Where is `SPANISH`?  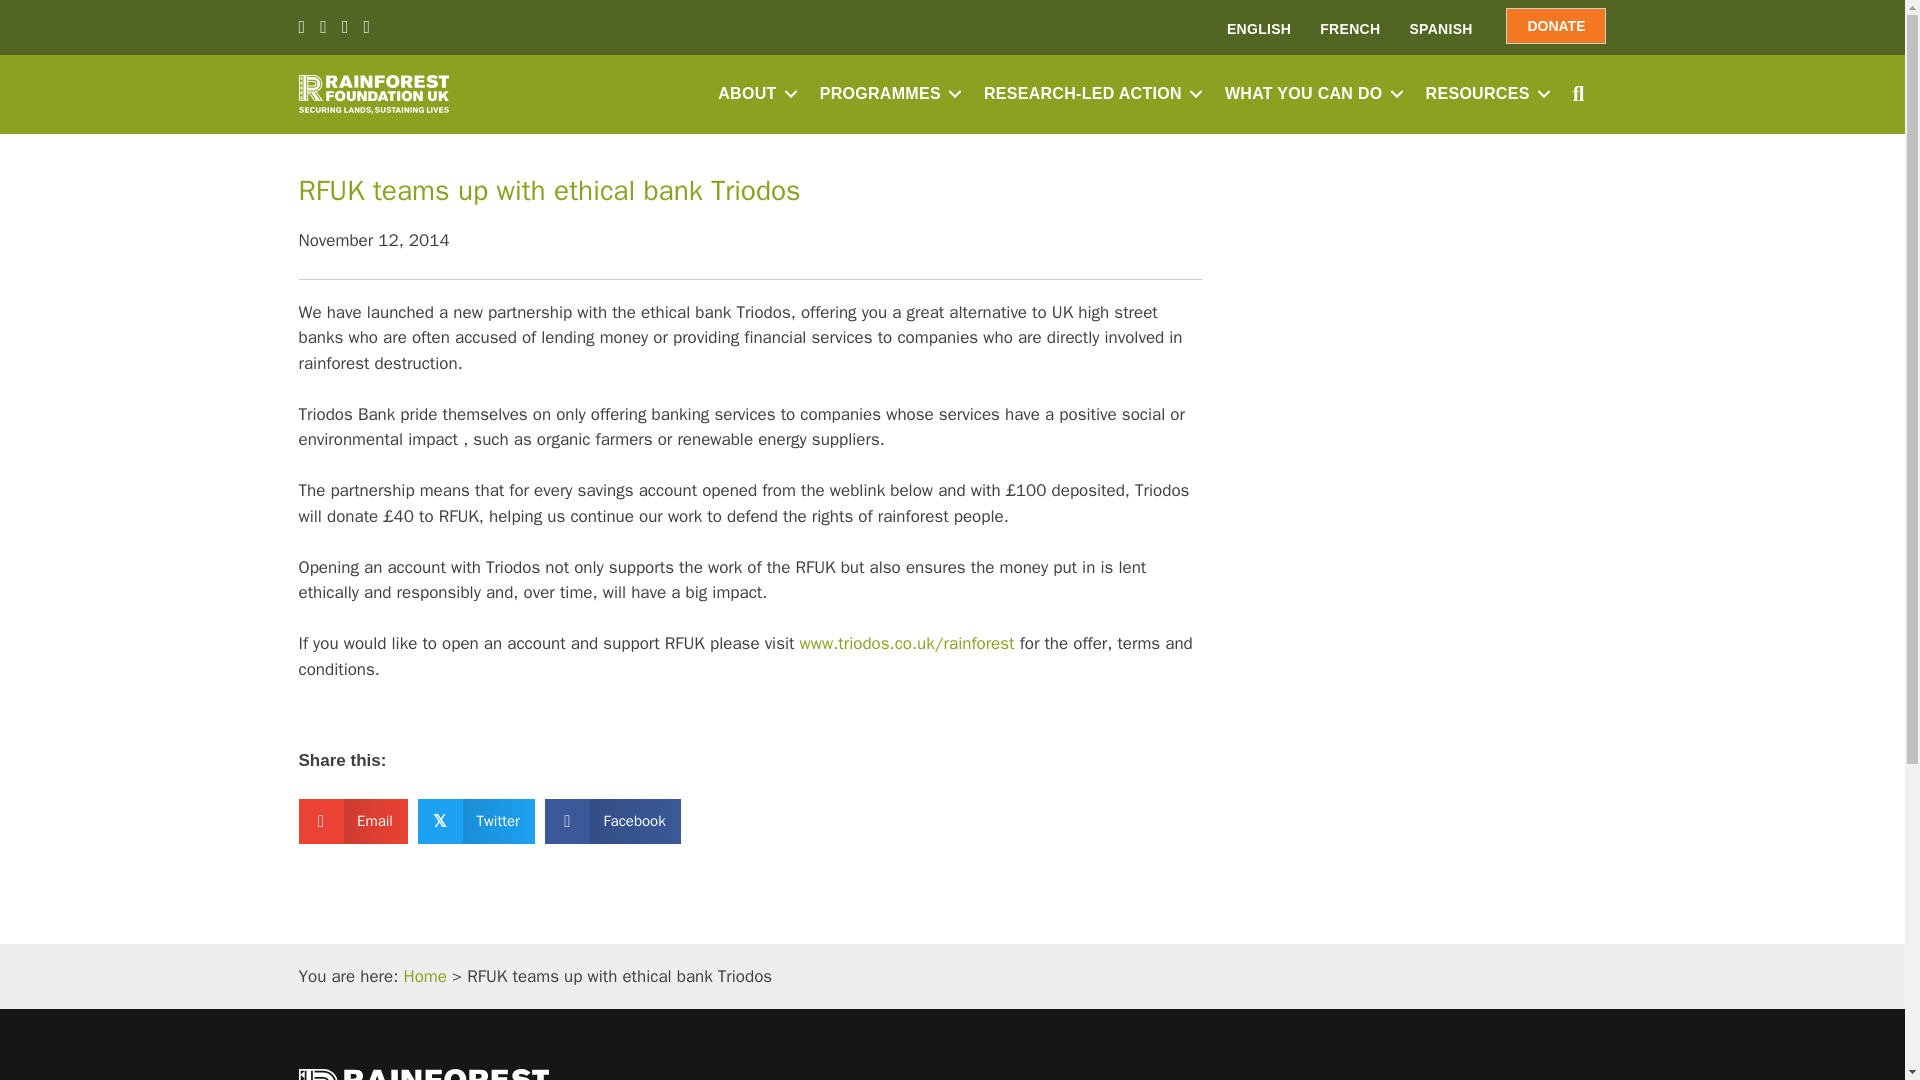 SPANISH is located at coordinates (1440, 28).